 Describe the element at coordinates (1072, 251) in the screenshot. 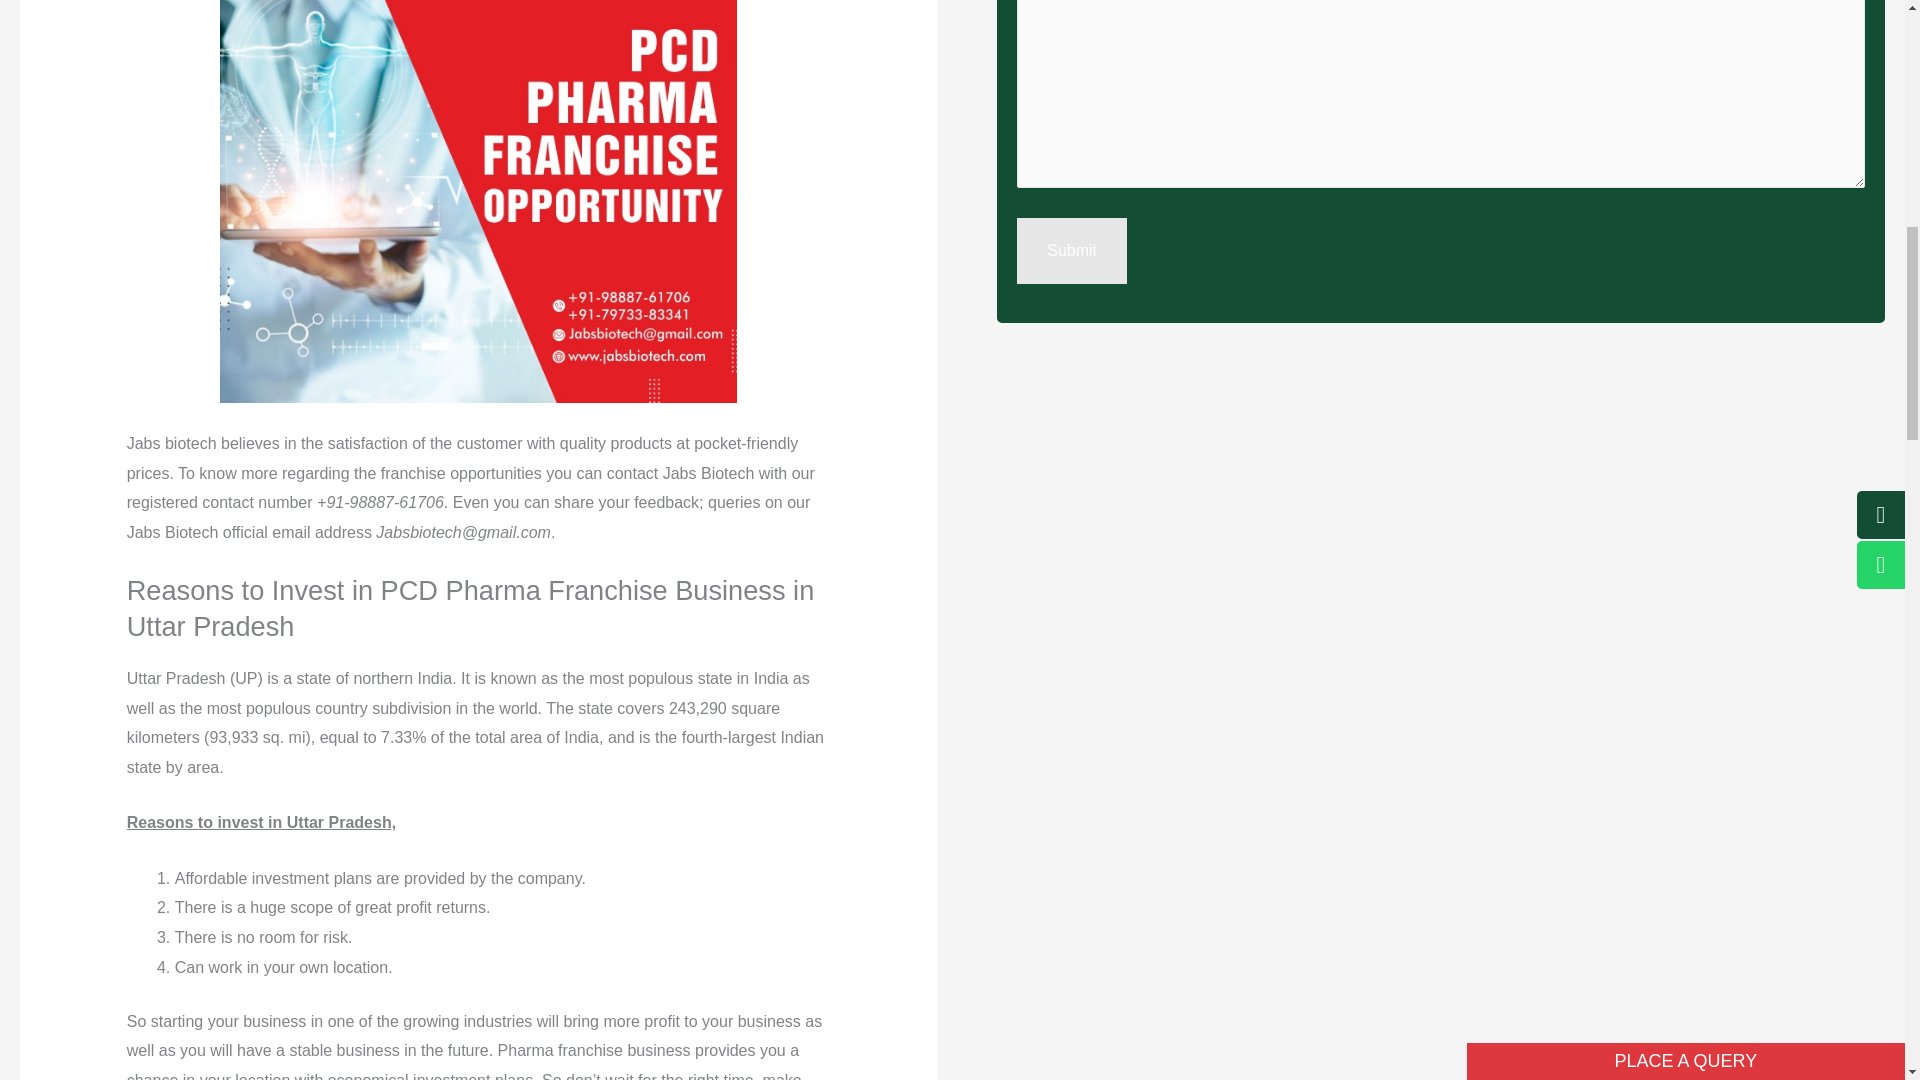

I see `Submit` at that location.